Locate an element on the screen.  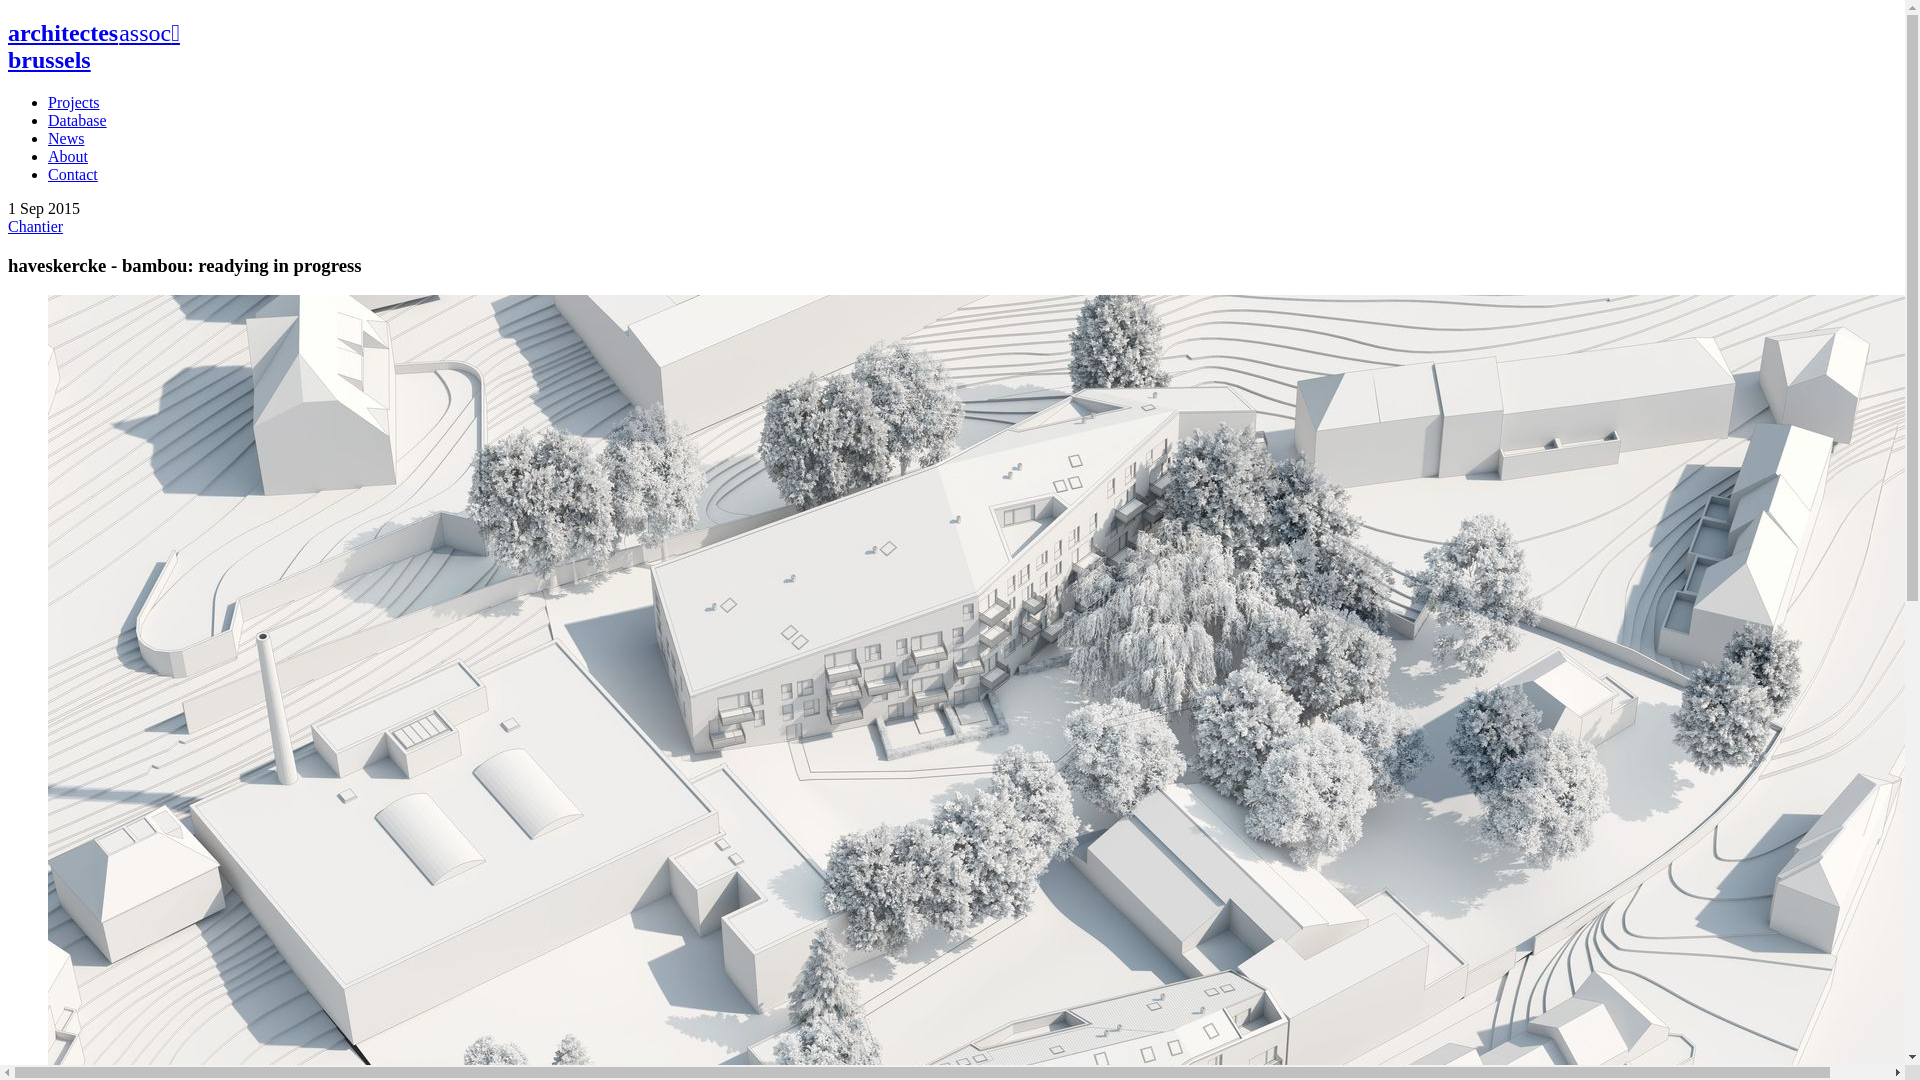
Chantier is located at coordinates (36, 226).